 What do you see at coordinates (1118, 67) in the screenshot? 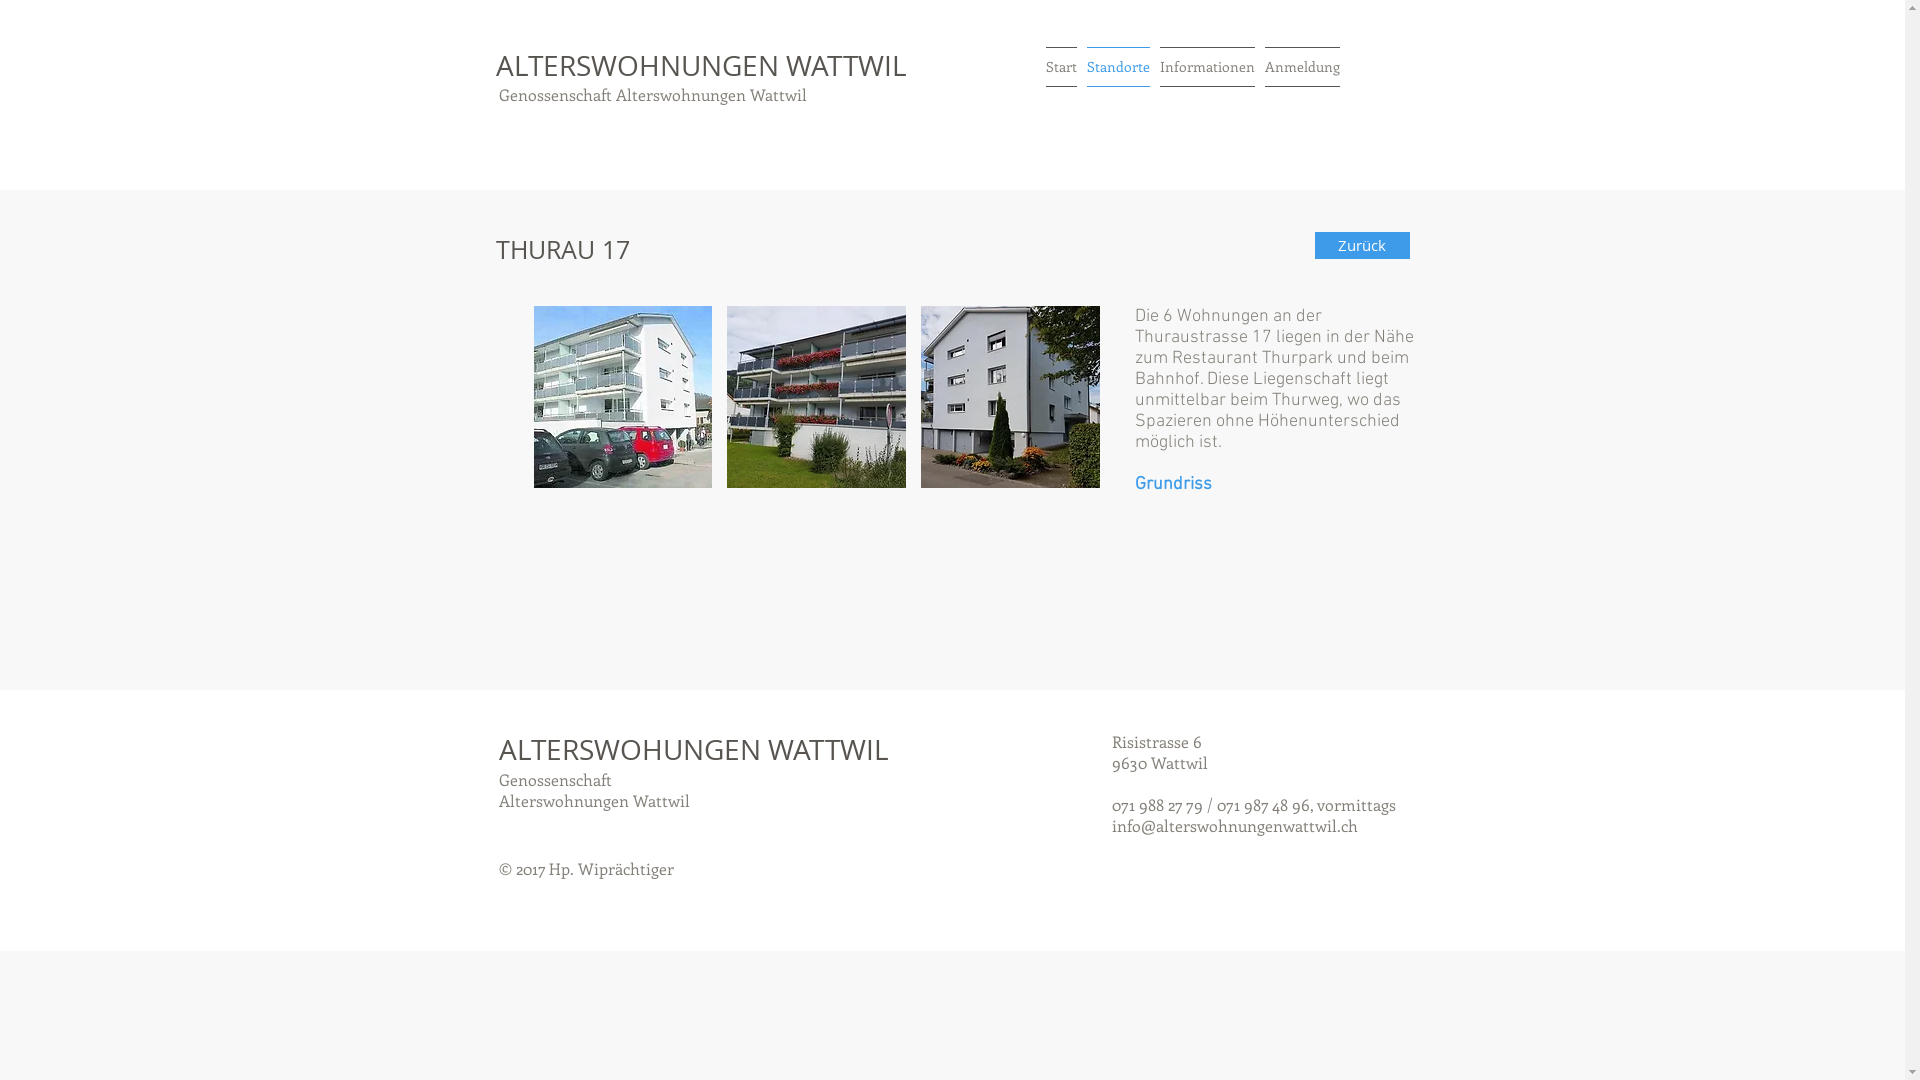
I see `Standorte` at bounding box center [1118, 67].